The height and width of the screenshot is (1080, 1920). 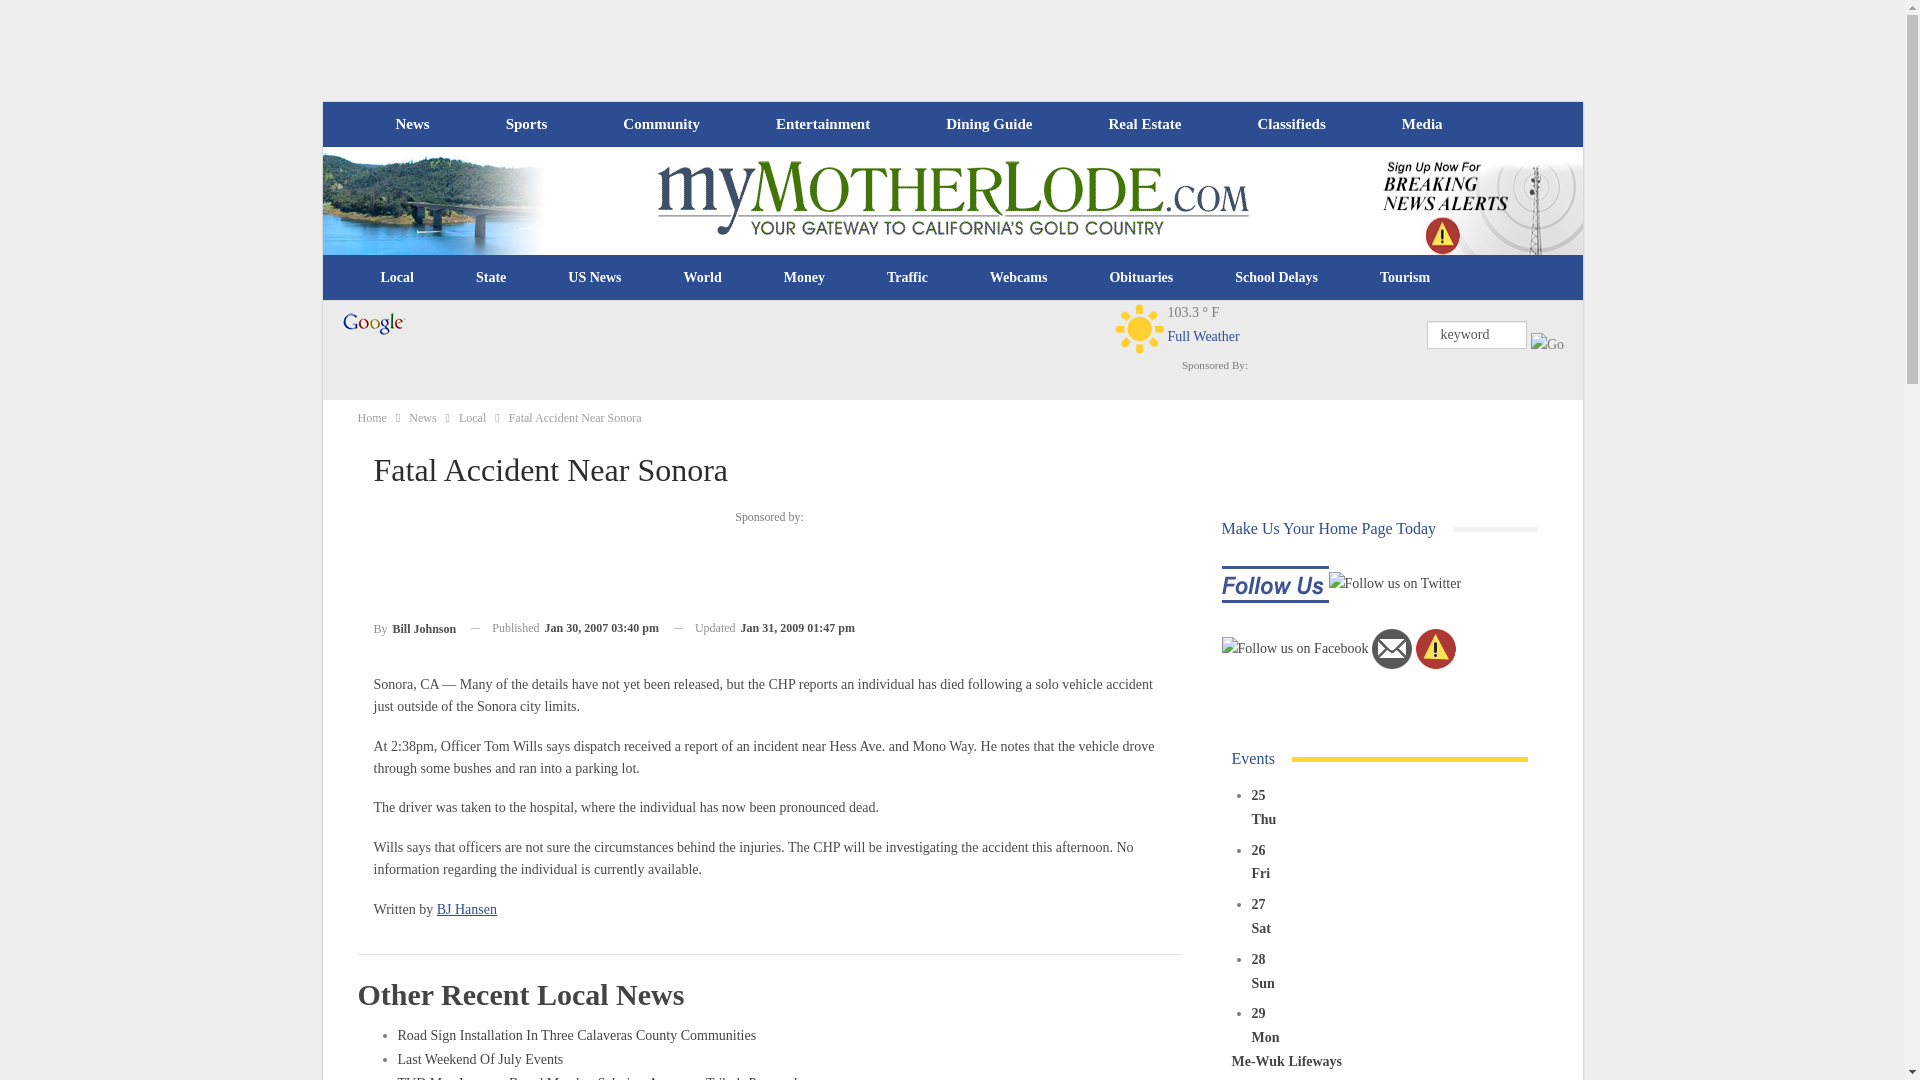 I want to click on Media, so click(x=1422, y=124).